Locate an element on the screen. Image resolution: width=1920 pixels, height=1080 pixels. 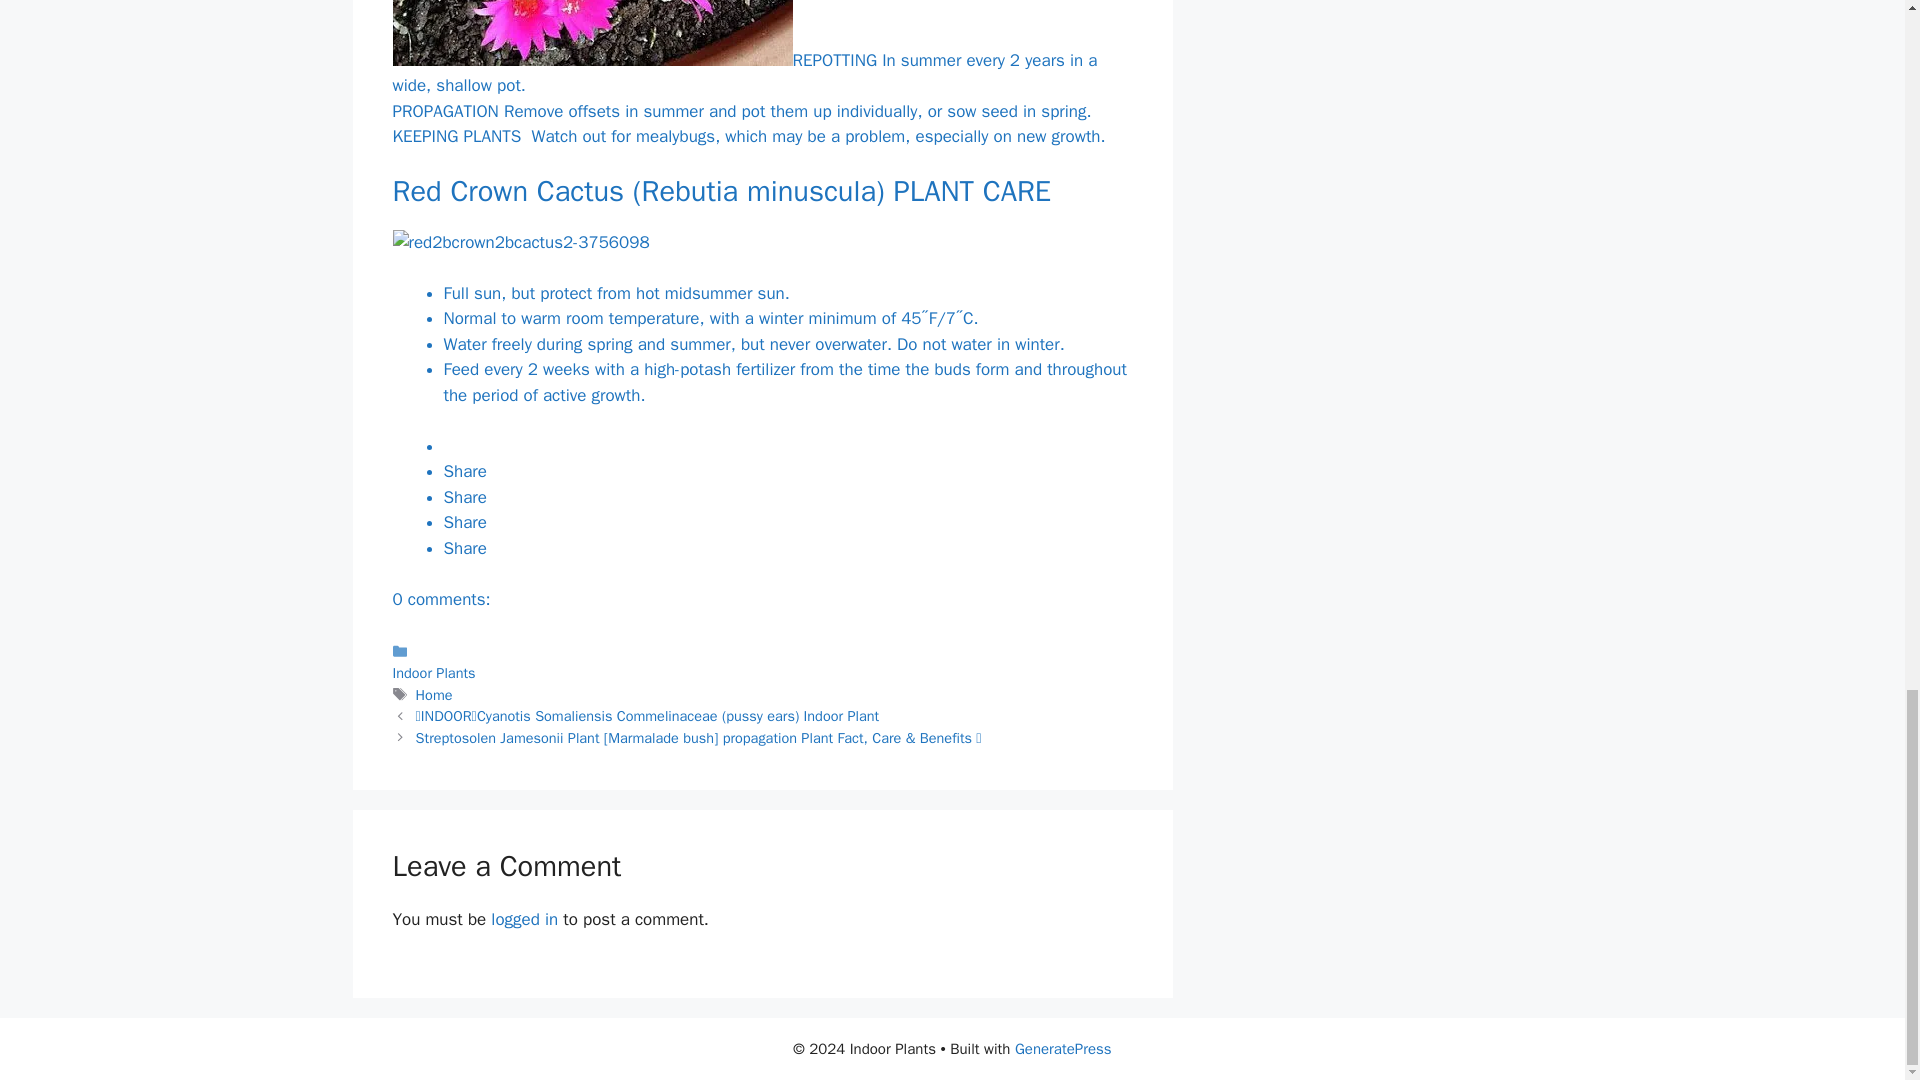
Indoor Plants is located at coordinates (432, 672).